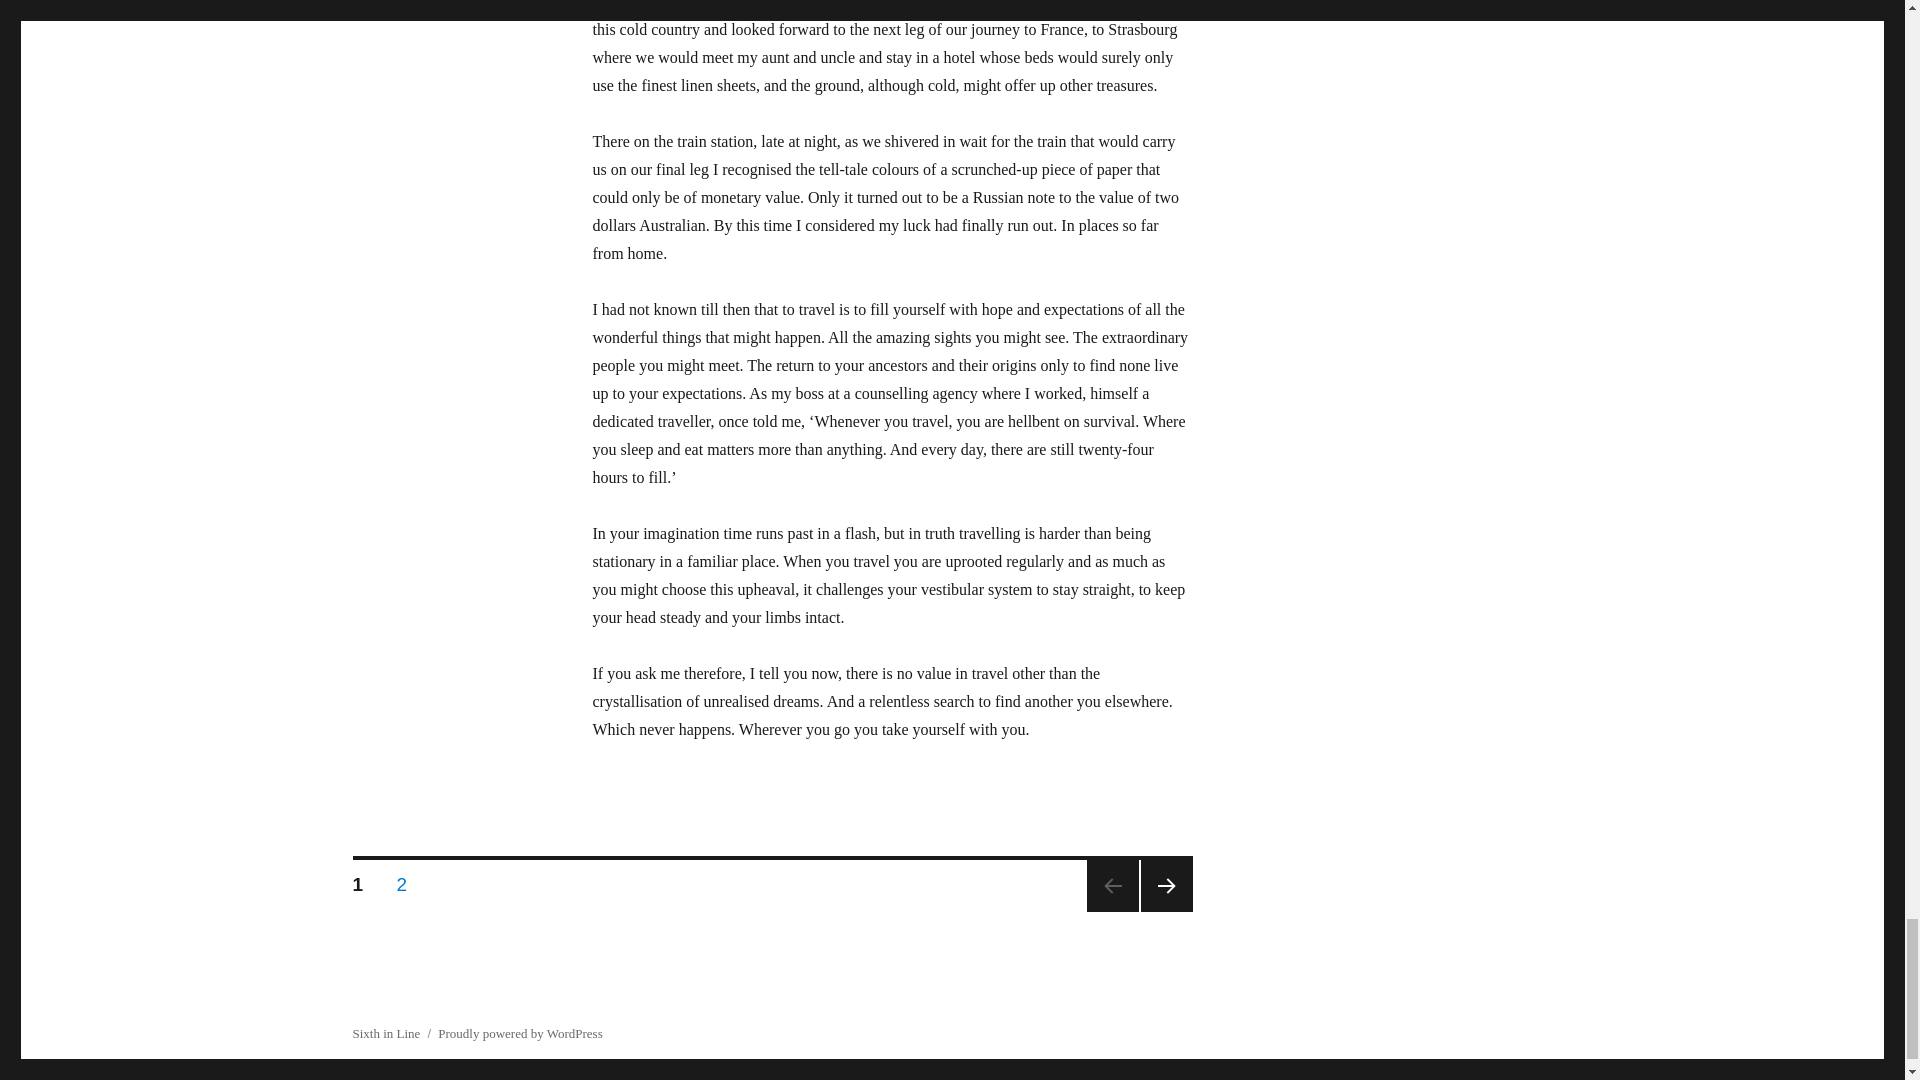 This screenshot has height=1080, width=1920. I want to click on NEXT PAGE, so click(402, 880).